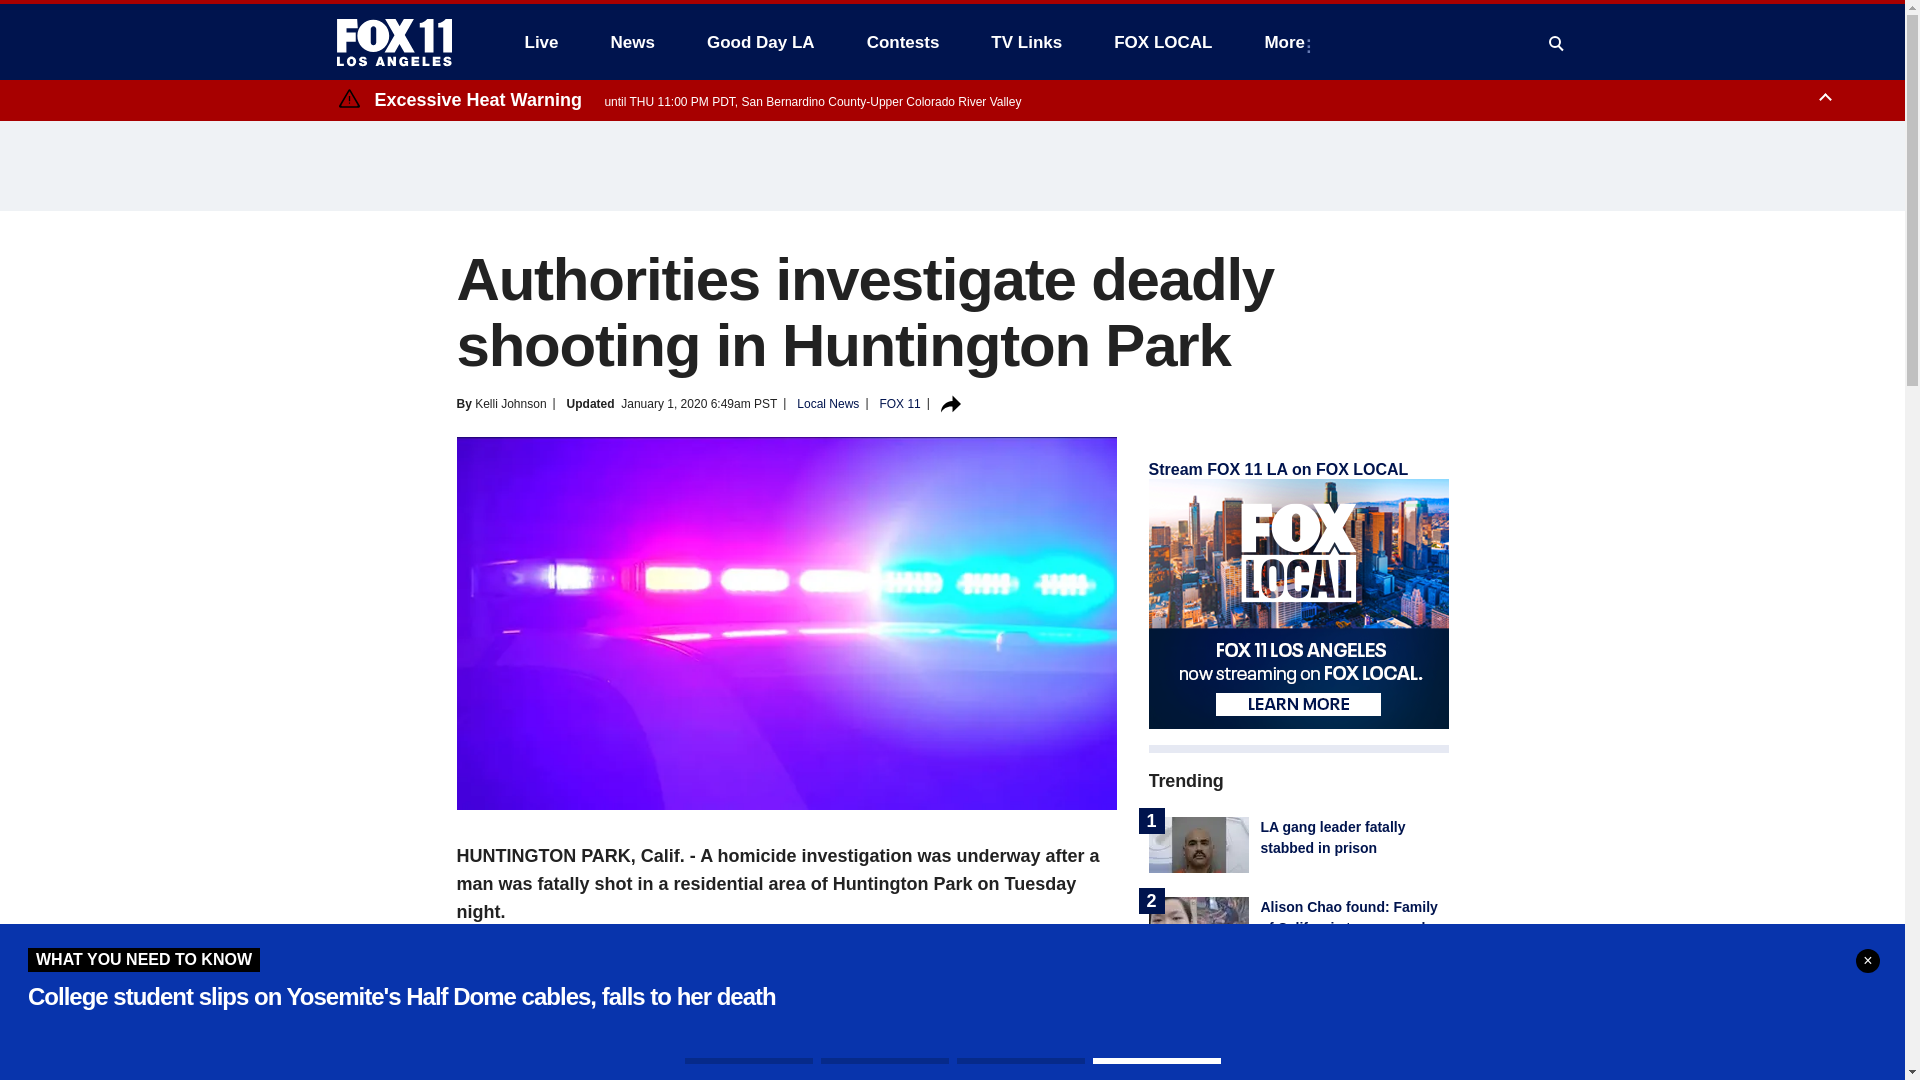 The image size is (1920, 1080). What do you see at coordinates (1288, 42) in the screenshot?
I see `More` at bounding box center [1288, 42].